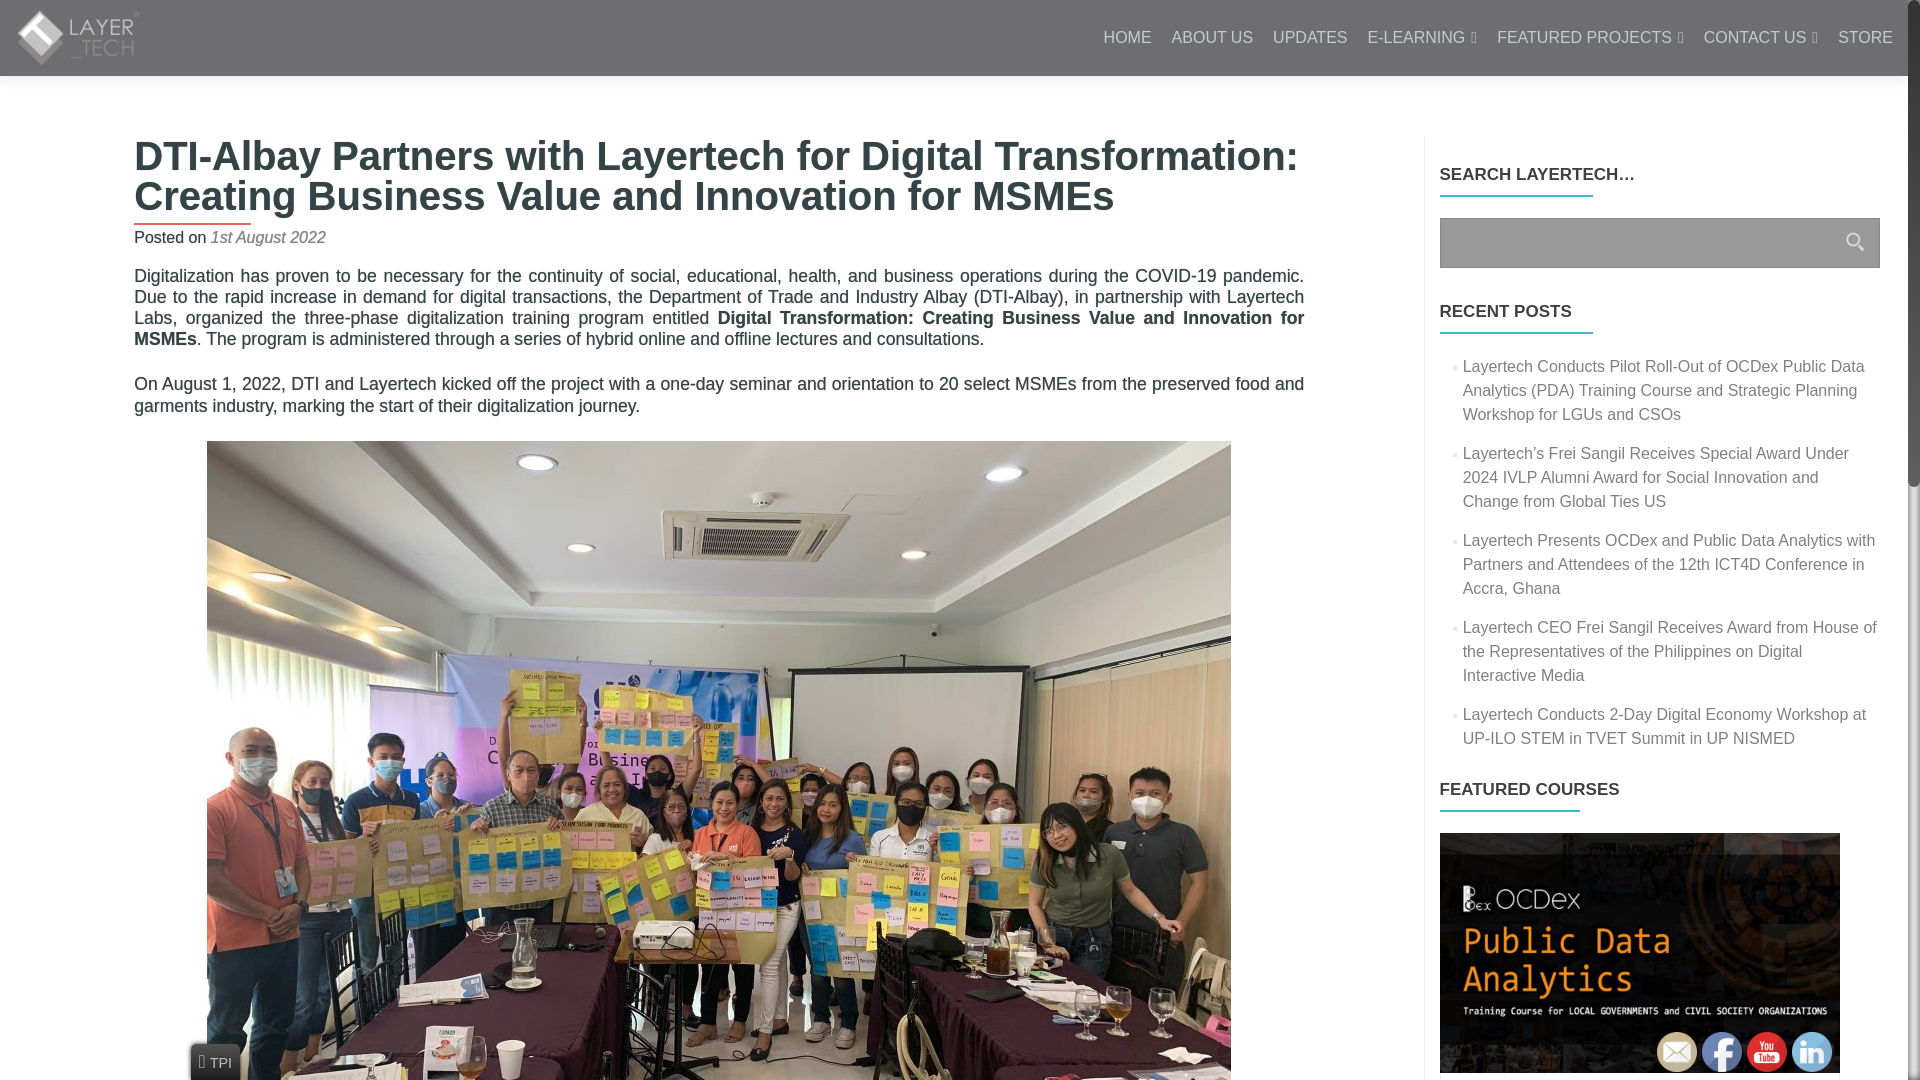  Describe the element at coordinates (1212, 38) in the screenshot. I see `ABOUT US` at that location.